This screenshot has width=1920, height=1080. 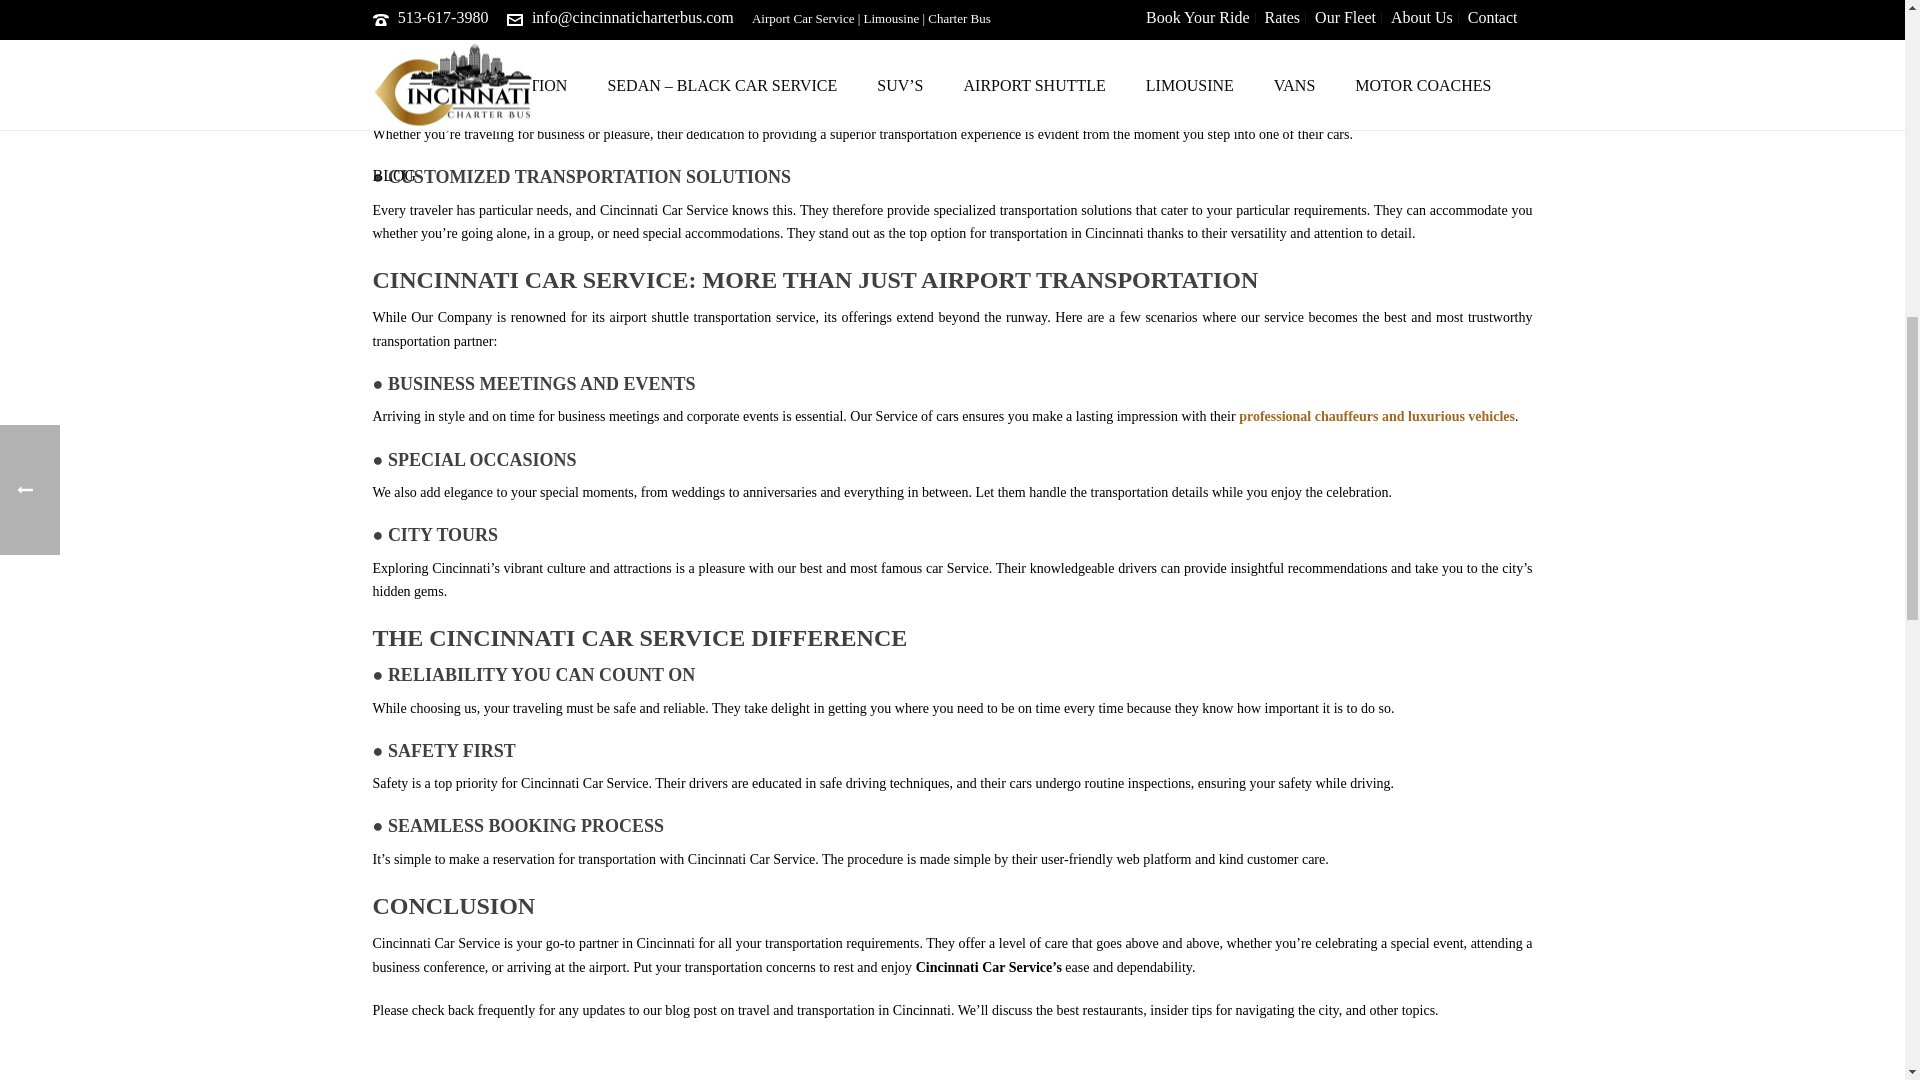 I want to click on Cincinnati Car Rental Company, so click(x=470, y=110).